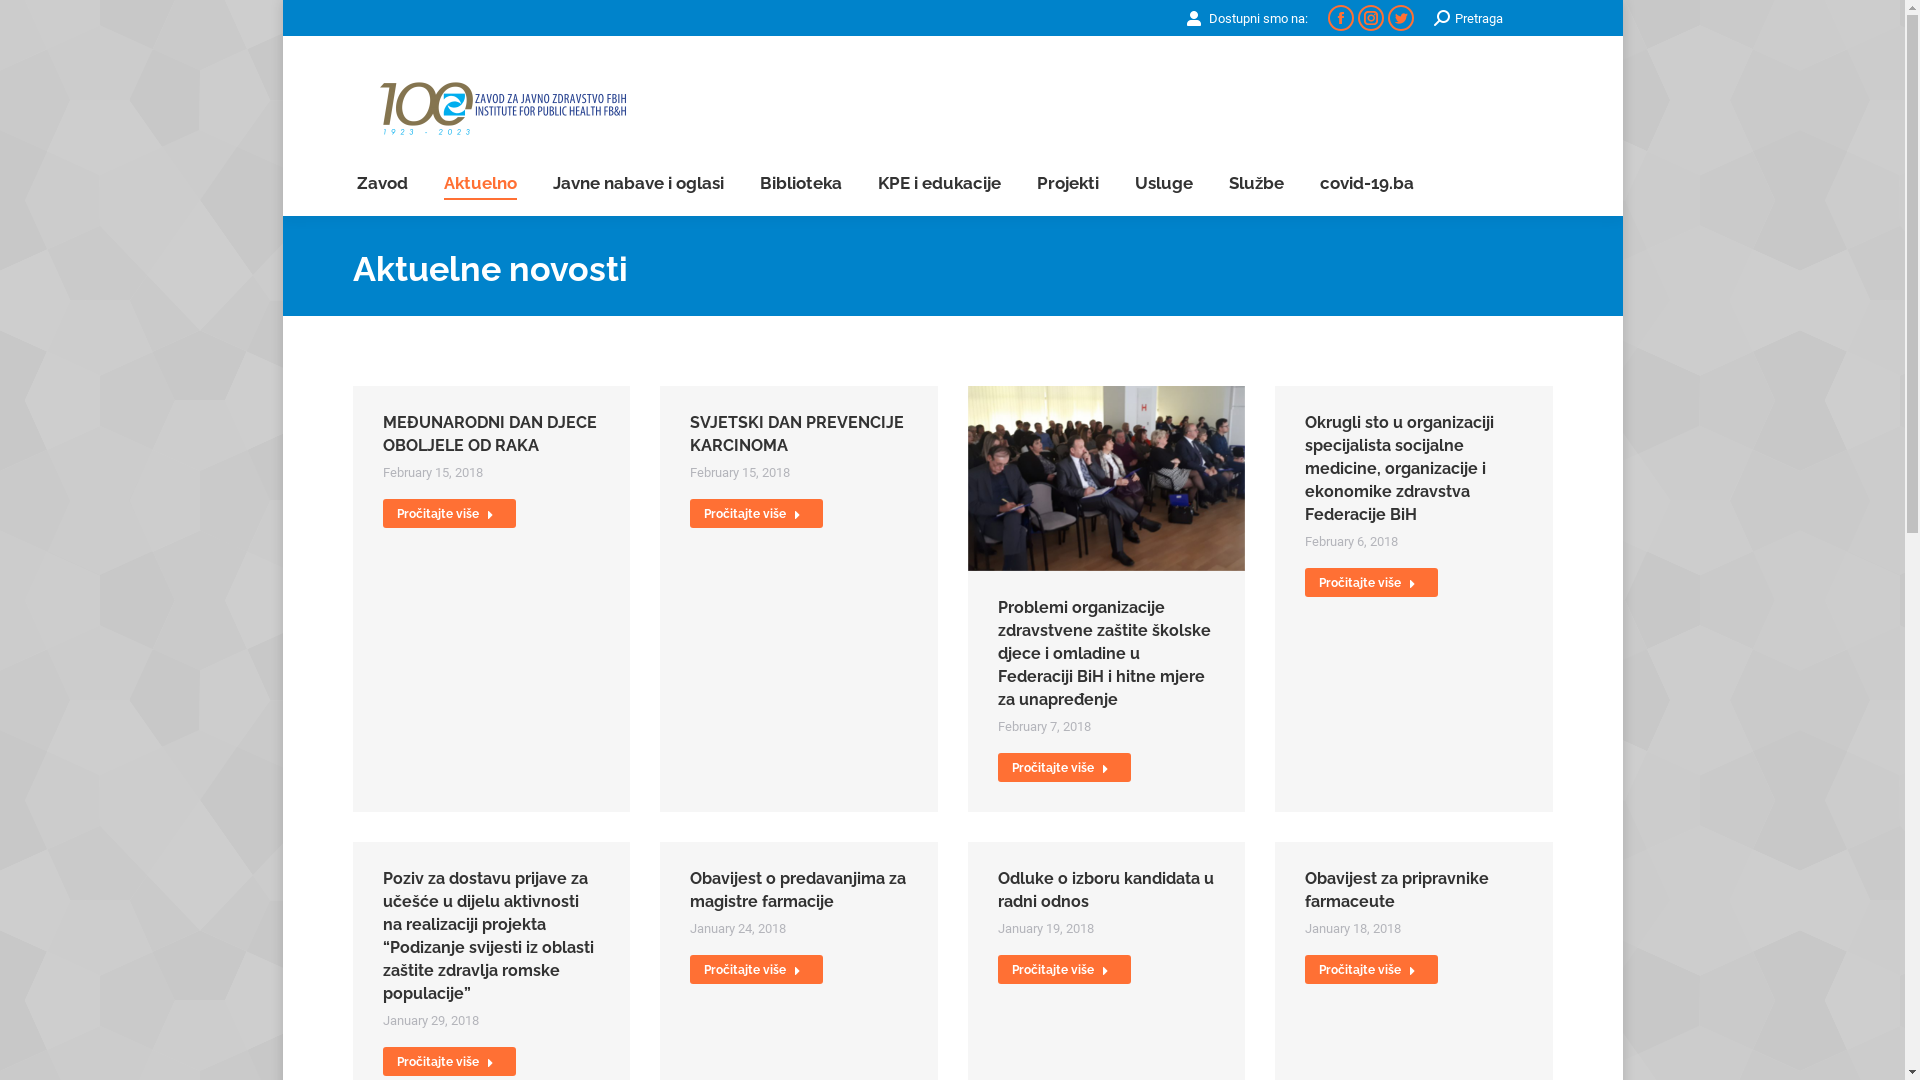 This screenshot has height=1080, width=1920. Describe the element at coordinates (1107, 478) in the screenshot. I see `20180207_233208` at that location.